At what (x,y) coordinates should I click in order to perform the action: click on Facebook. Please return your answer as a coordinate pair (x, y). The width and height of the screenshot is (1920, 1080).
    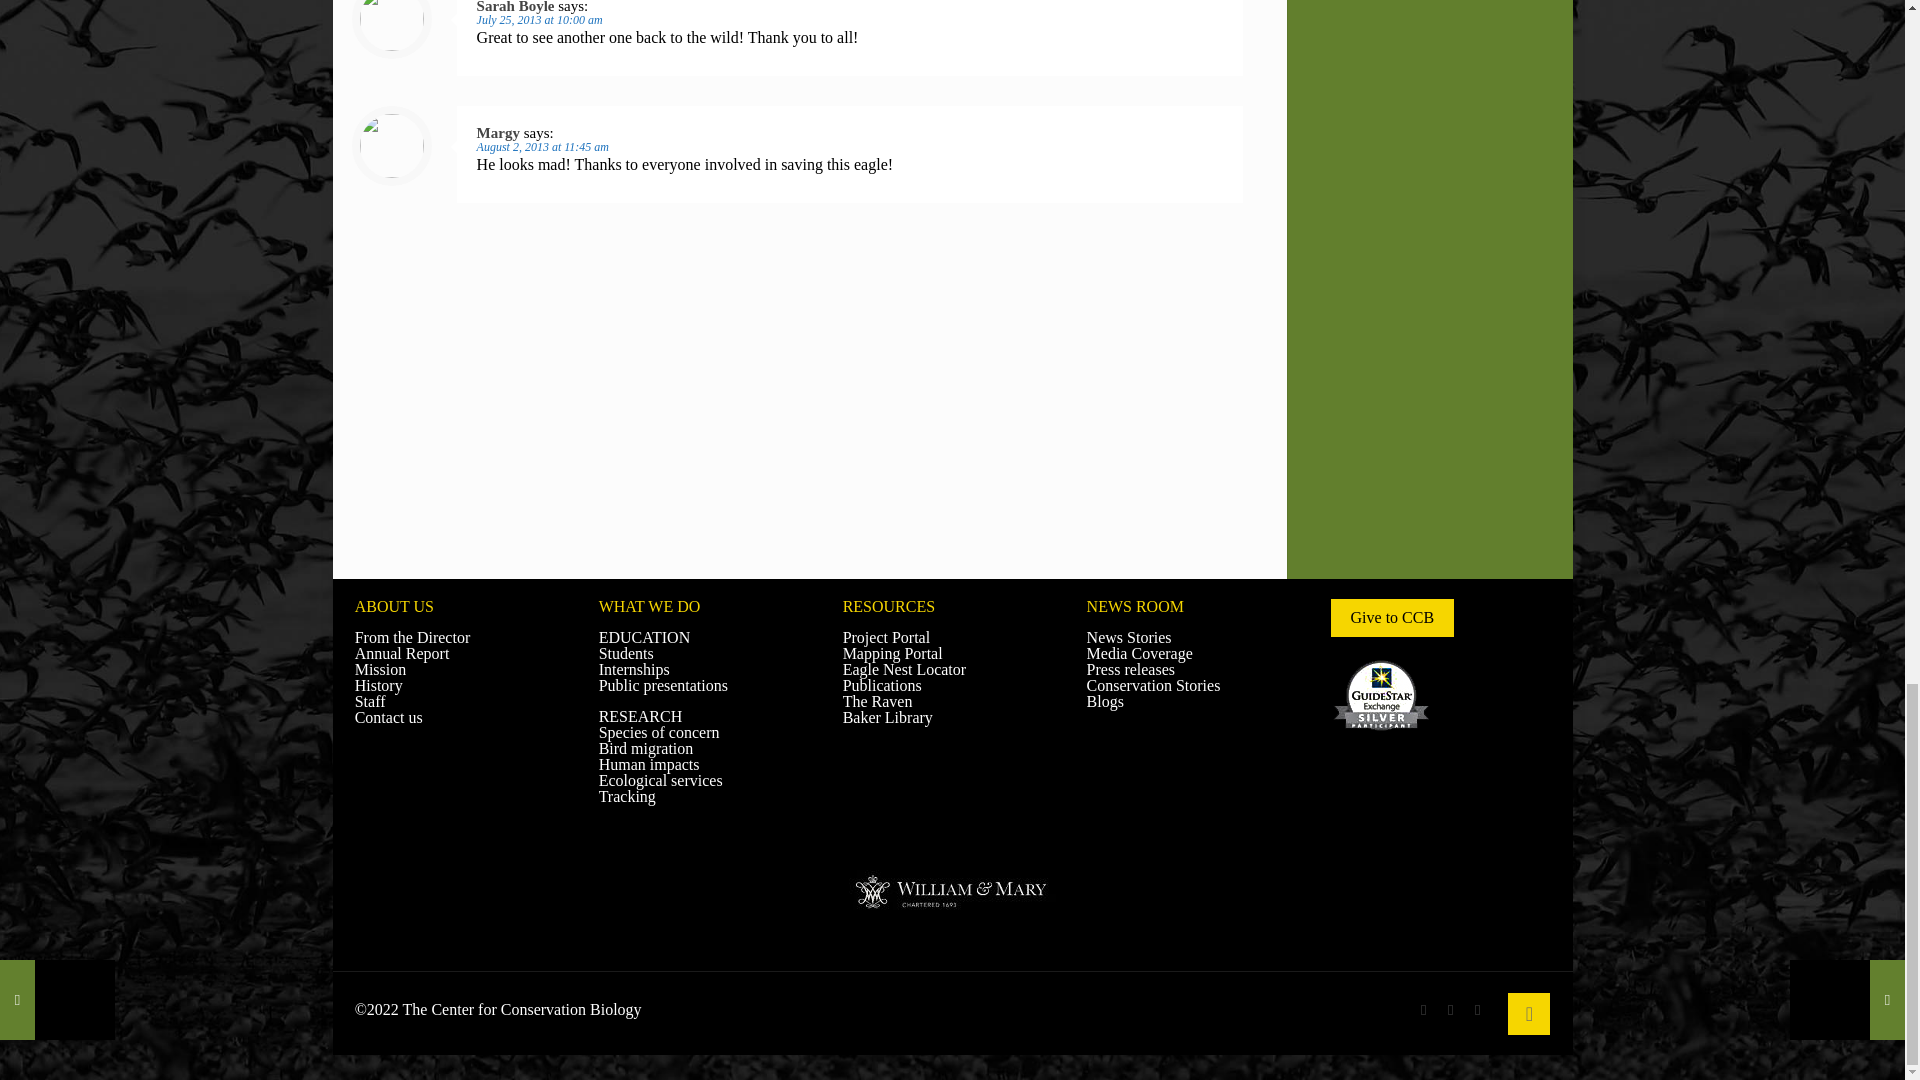
    Looking at the image, I should click on (1424, 1010).